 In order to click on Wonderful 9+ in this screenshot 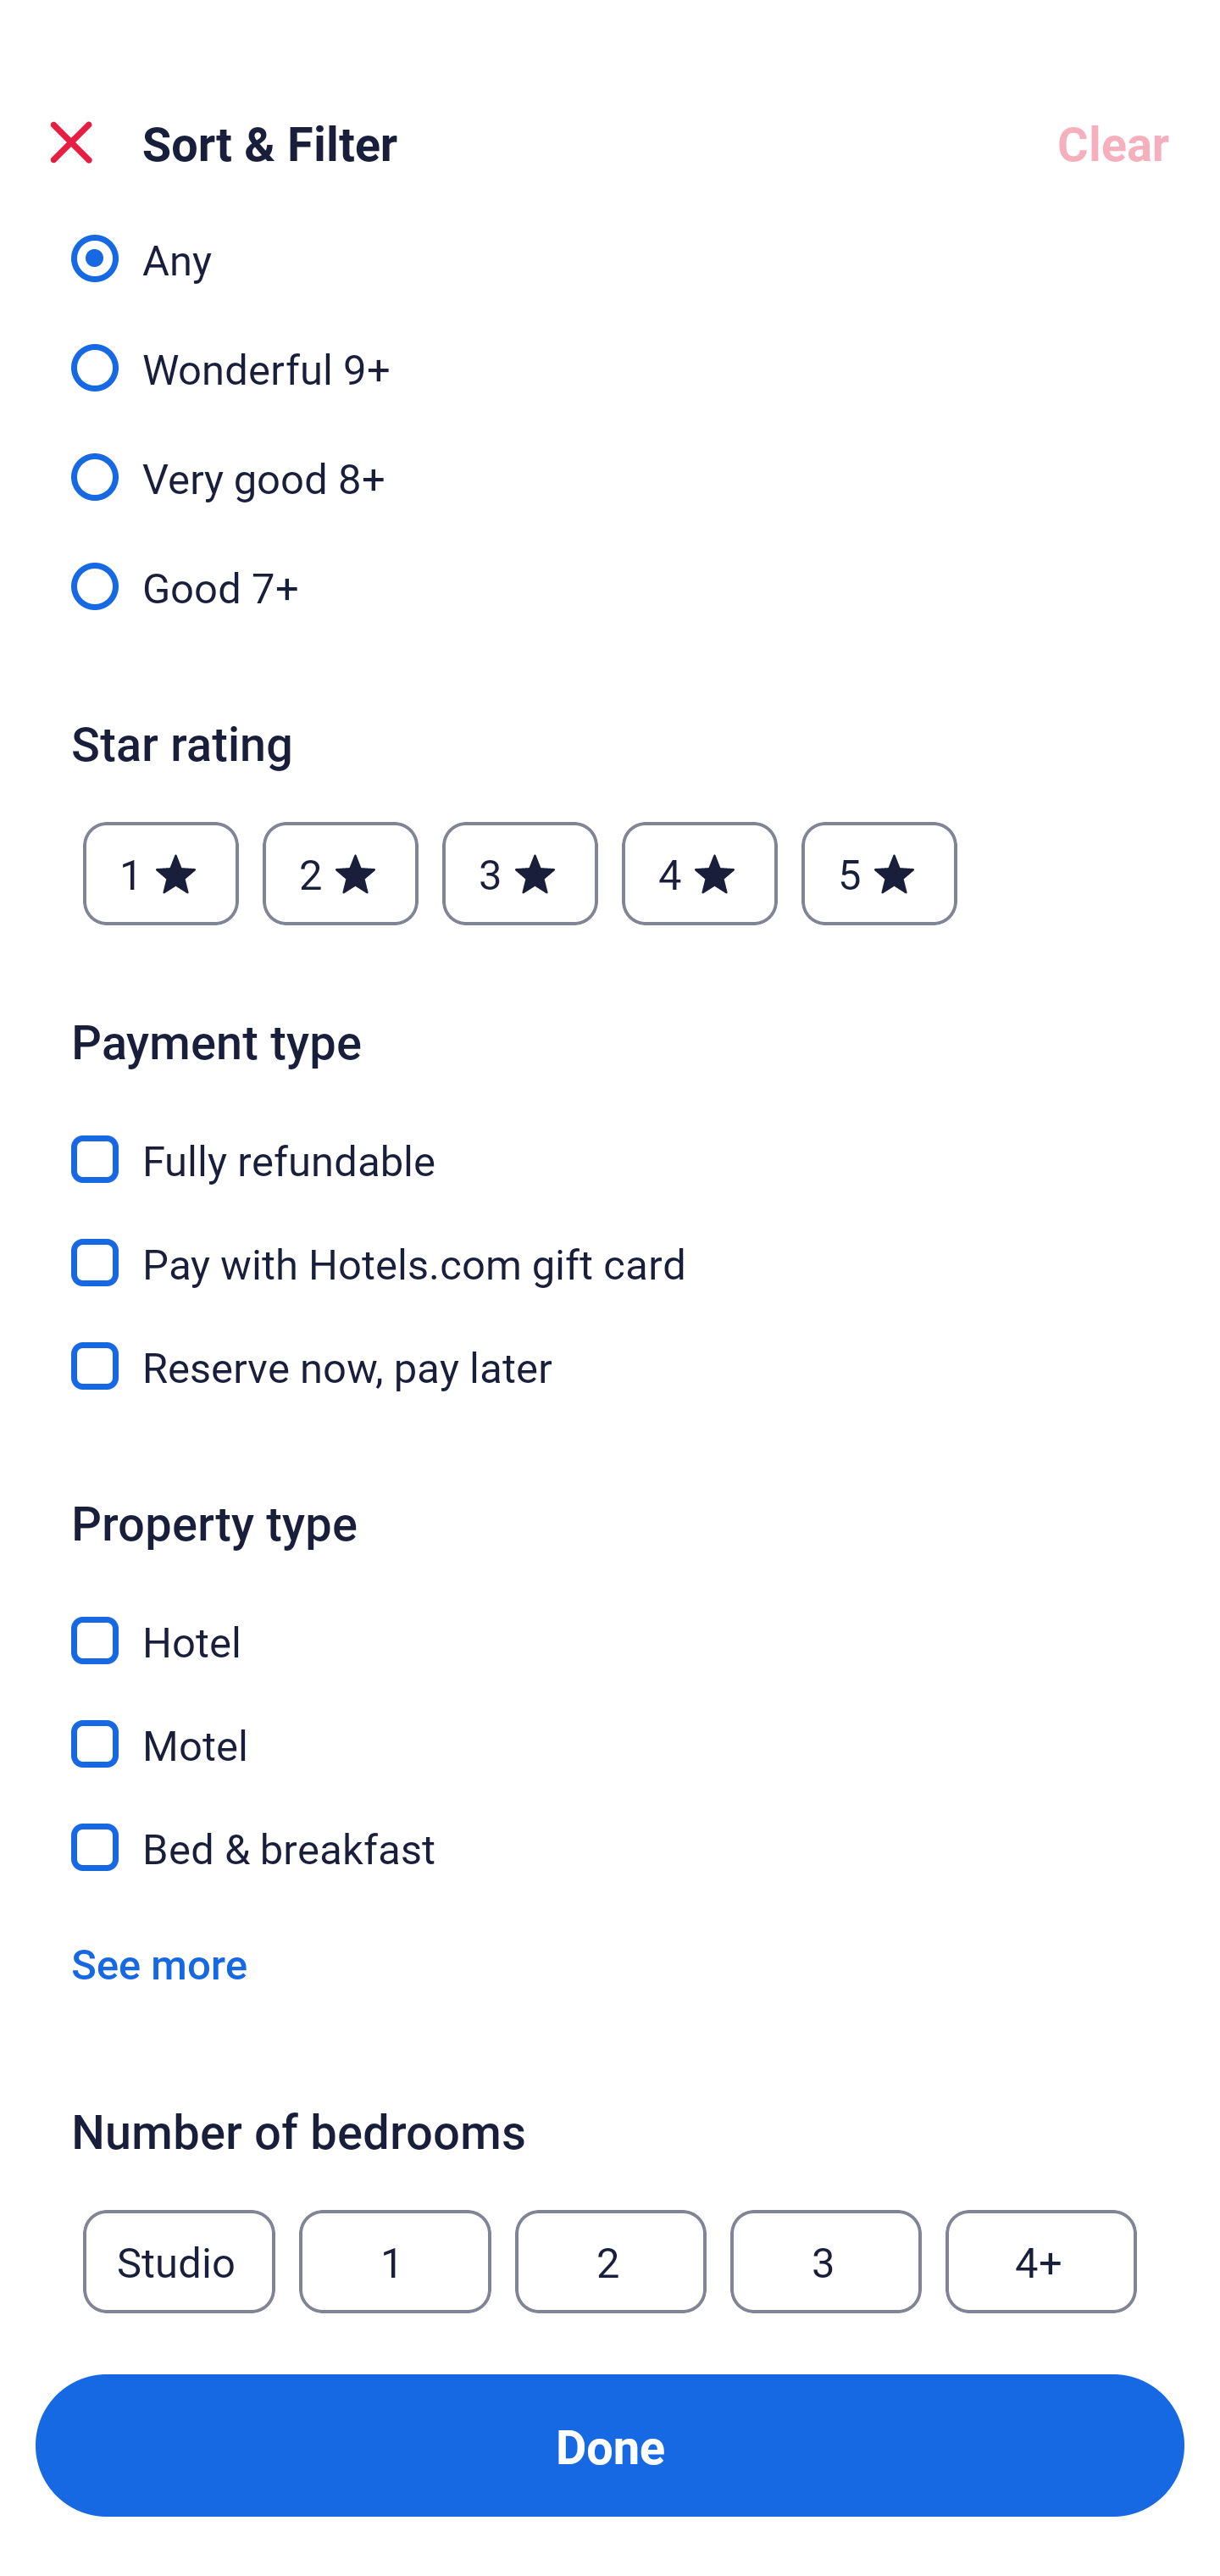, I will do `click(610, 349)`.